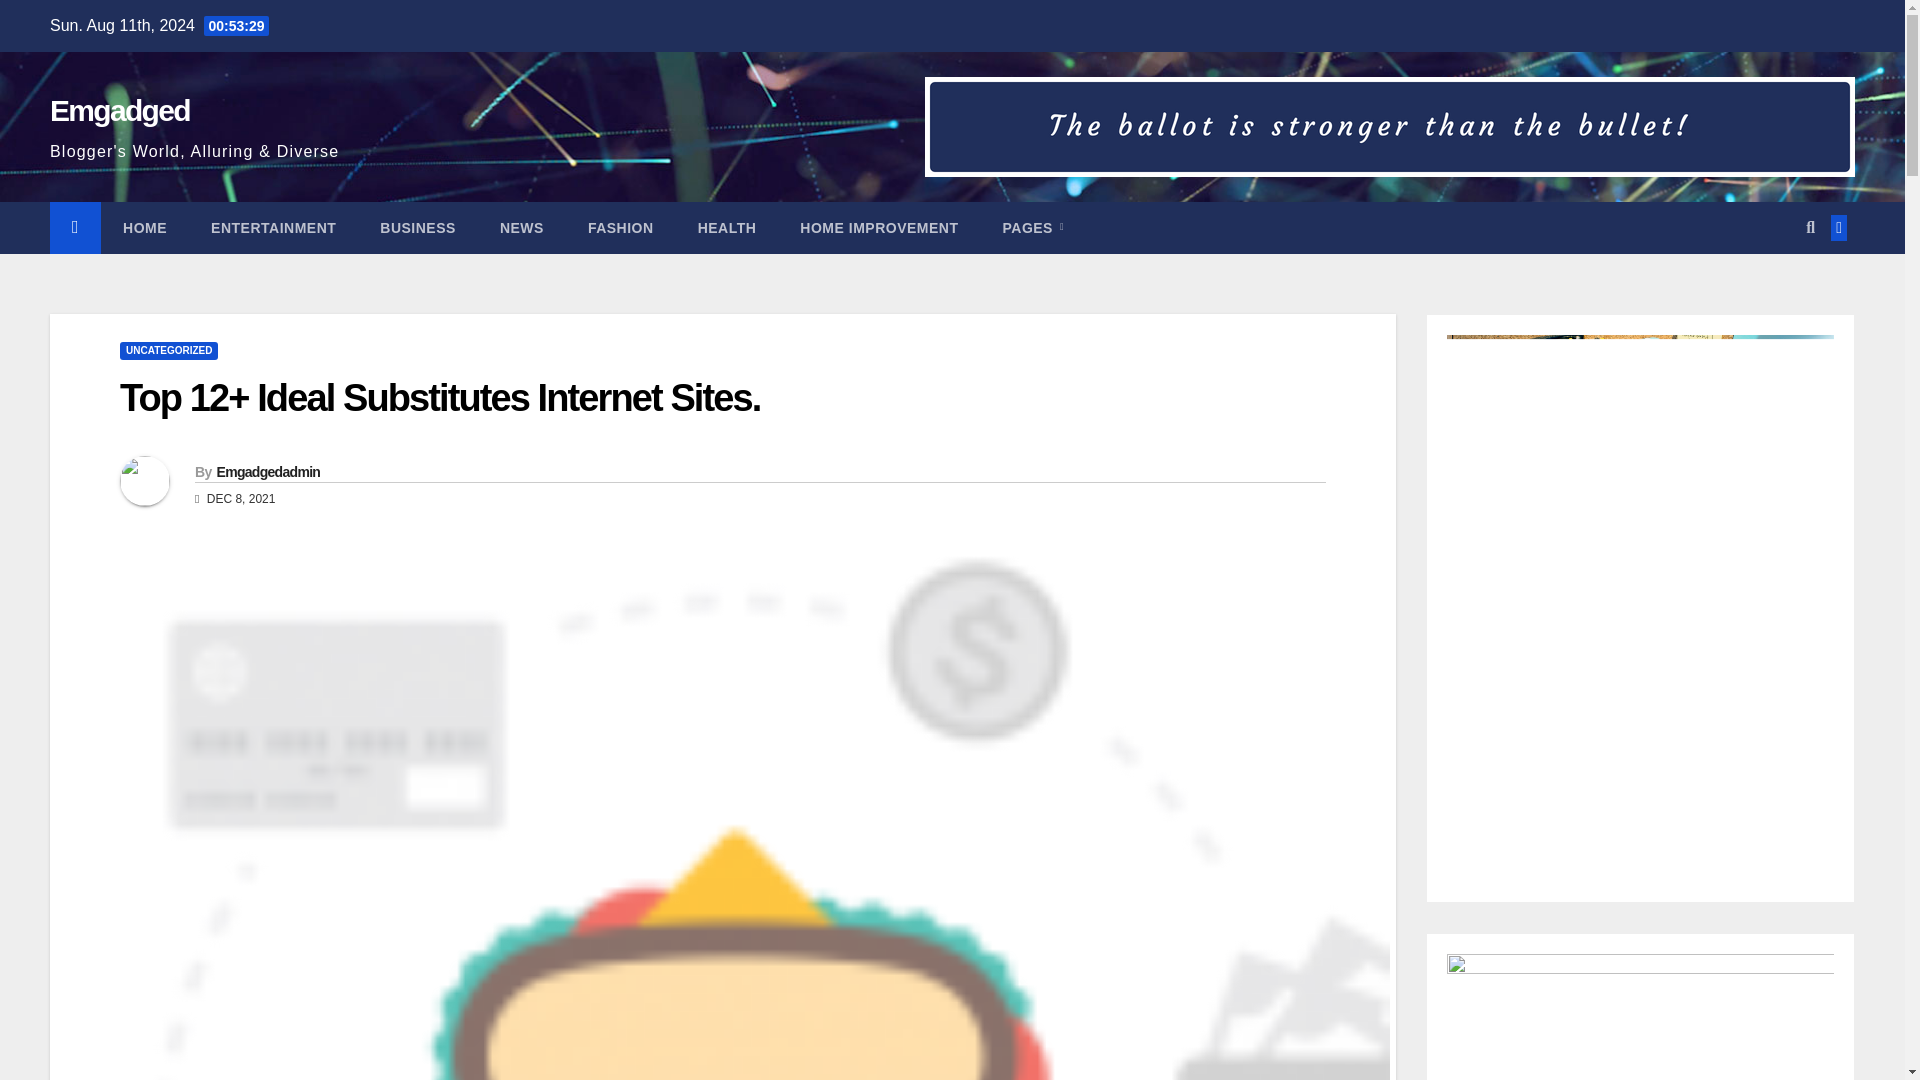 The width and height of the screenshot is (1920, 1080). I want to click on Home, so click(144, 227).